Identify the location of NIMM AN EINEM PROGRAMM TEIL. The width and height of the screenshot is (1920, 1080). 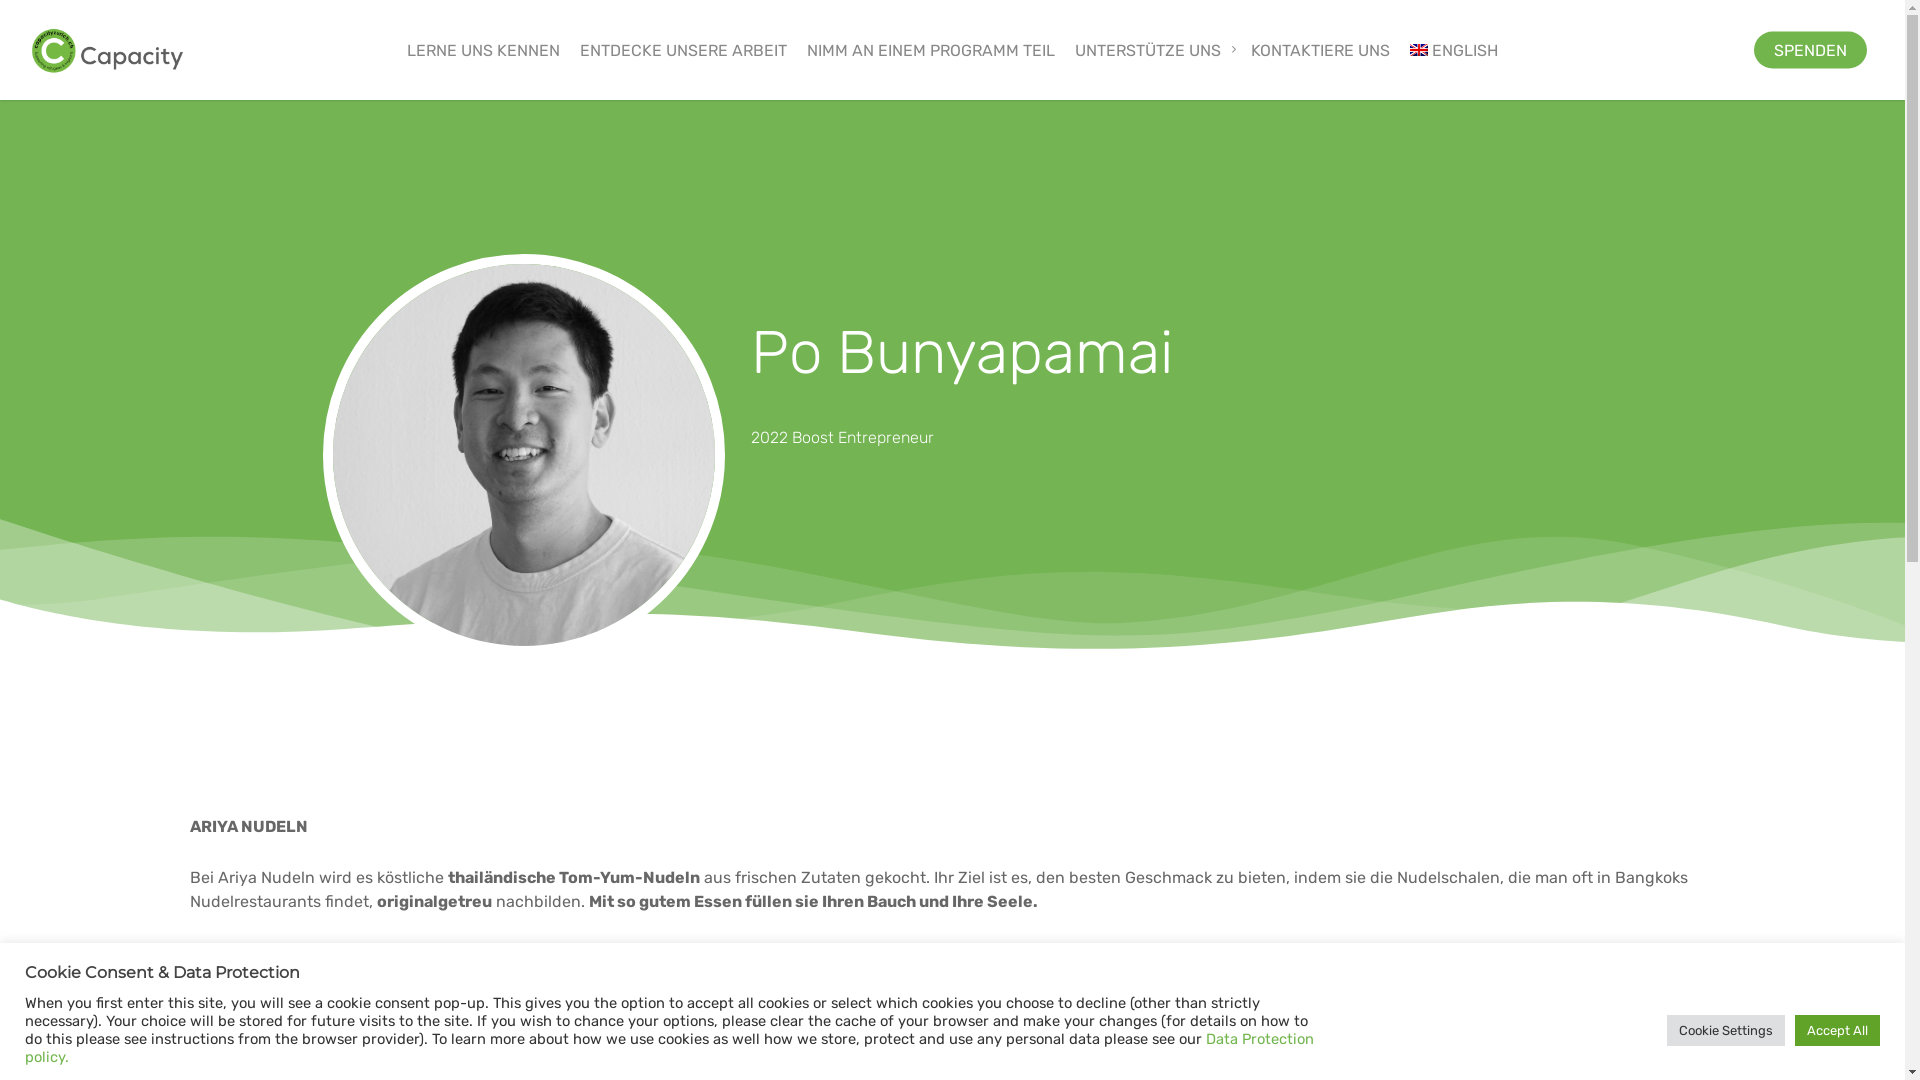
(931, 50).